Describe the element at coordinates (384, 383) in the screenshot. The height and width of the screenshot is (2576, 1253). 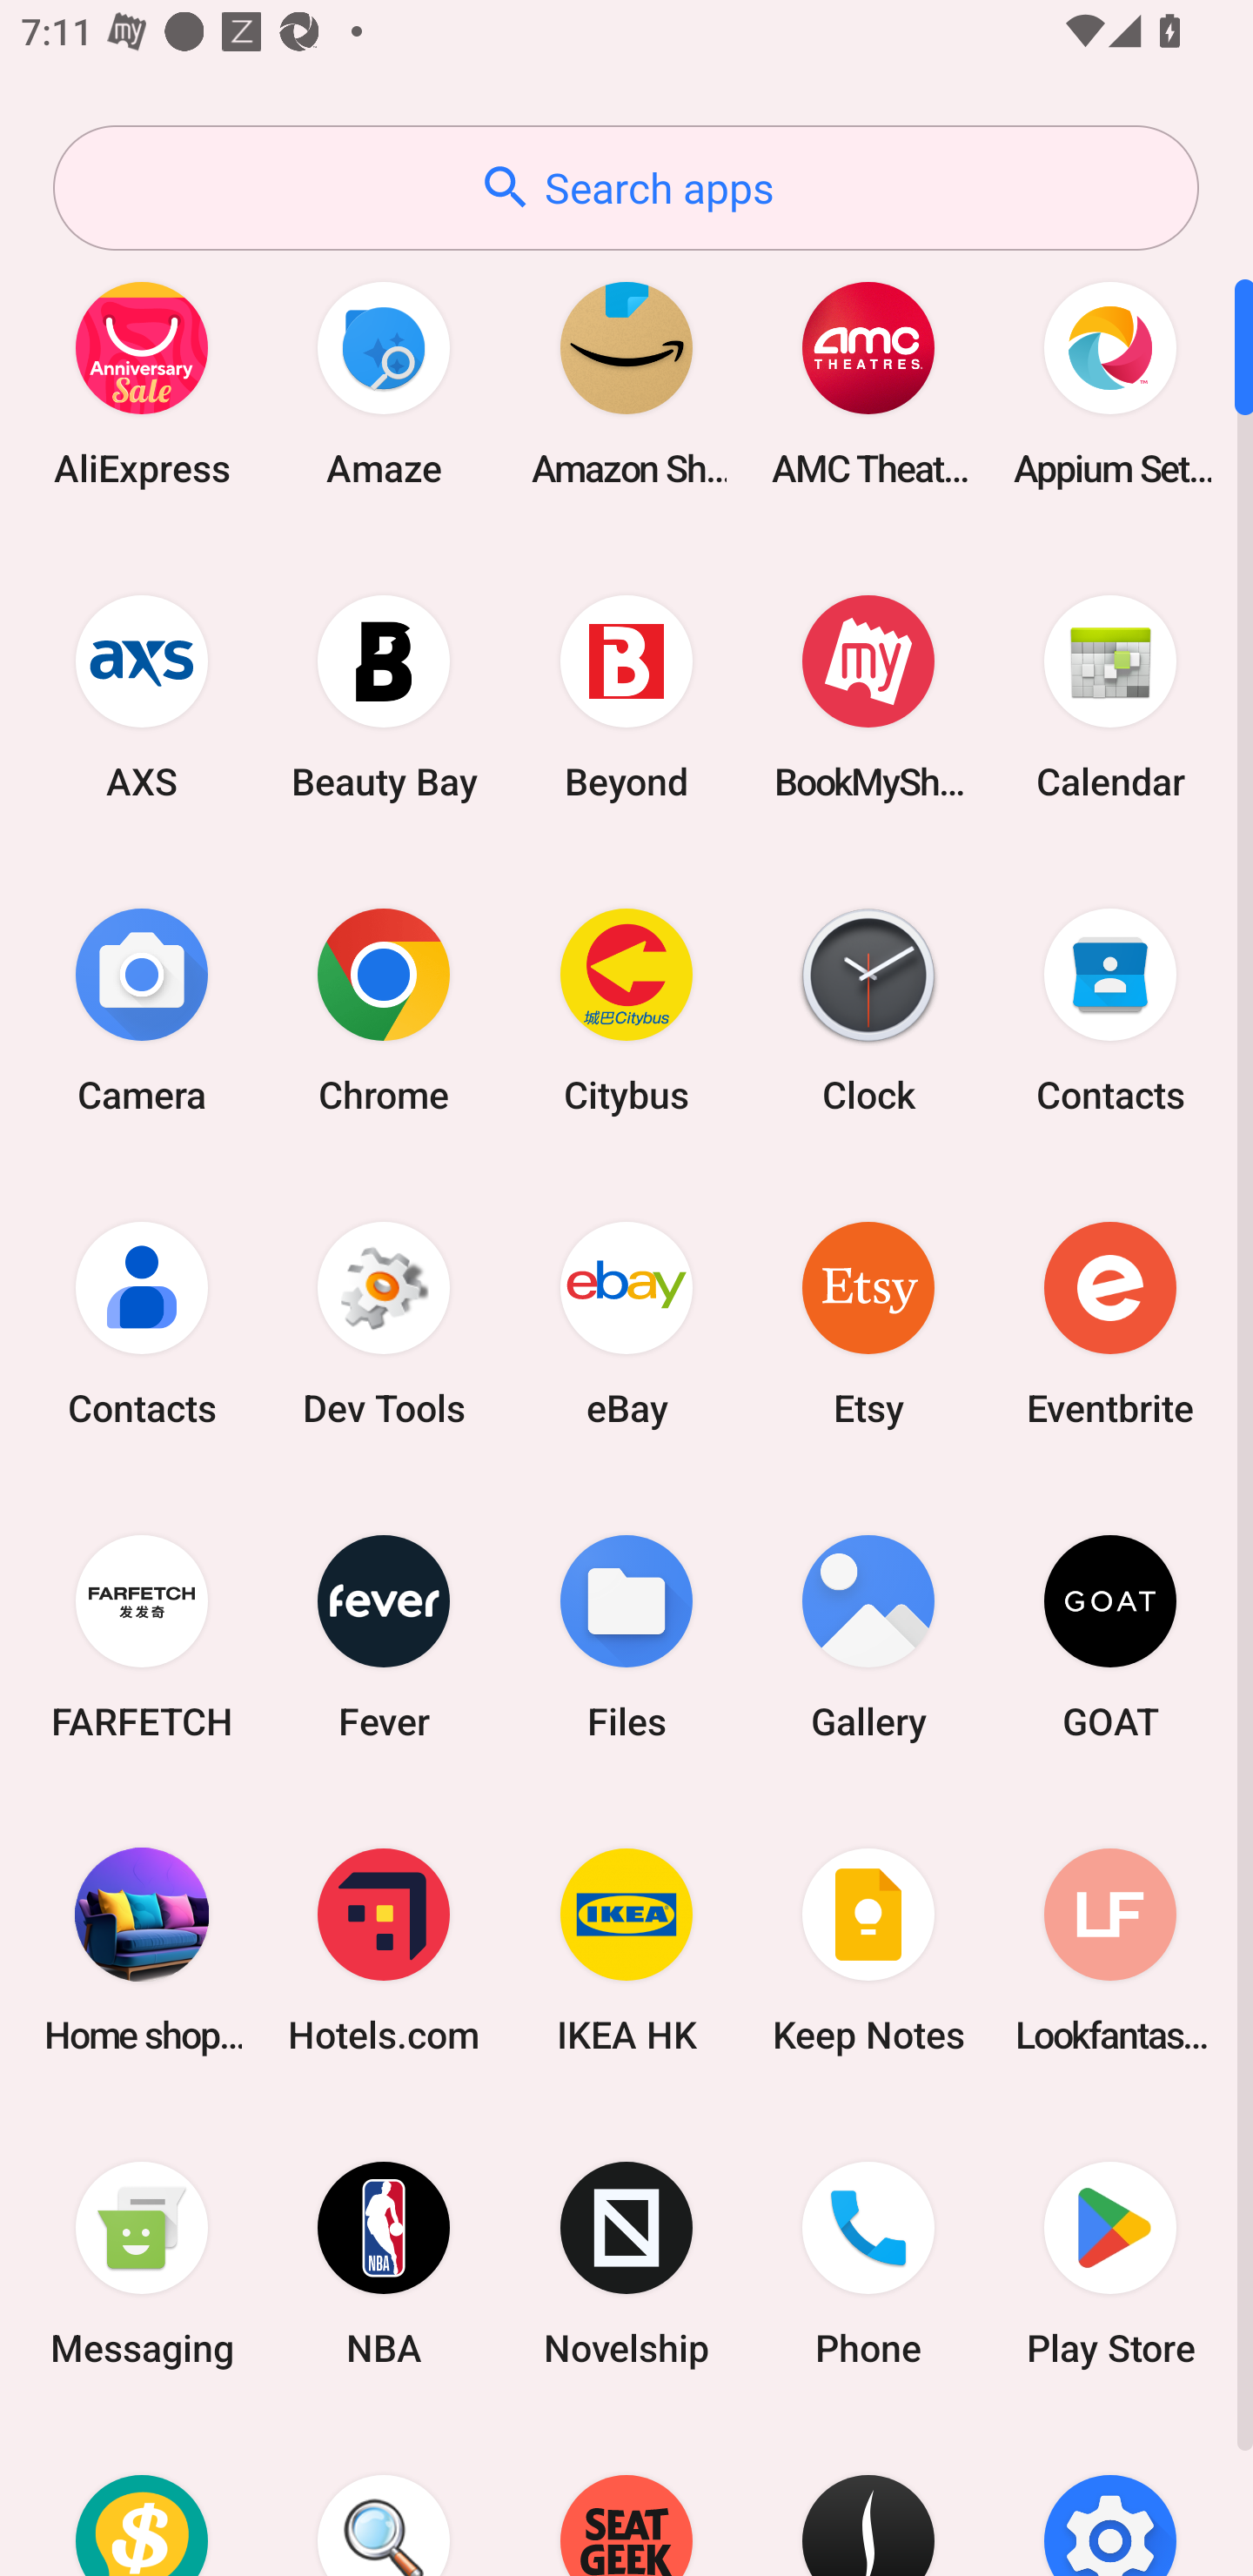
I see `Amaze` at that location.